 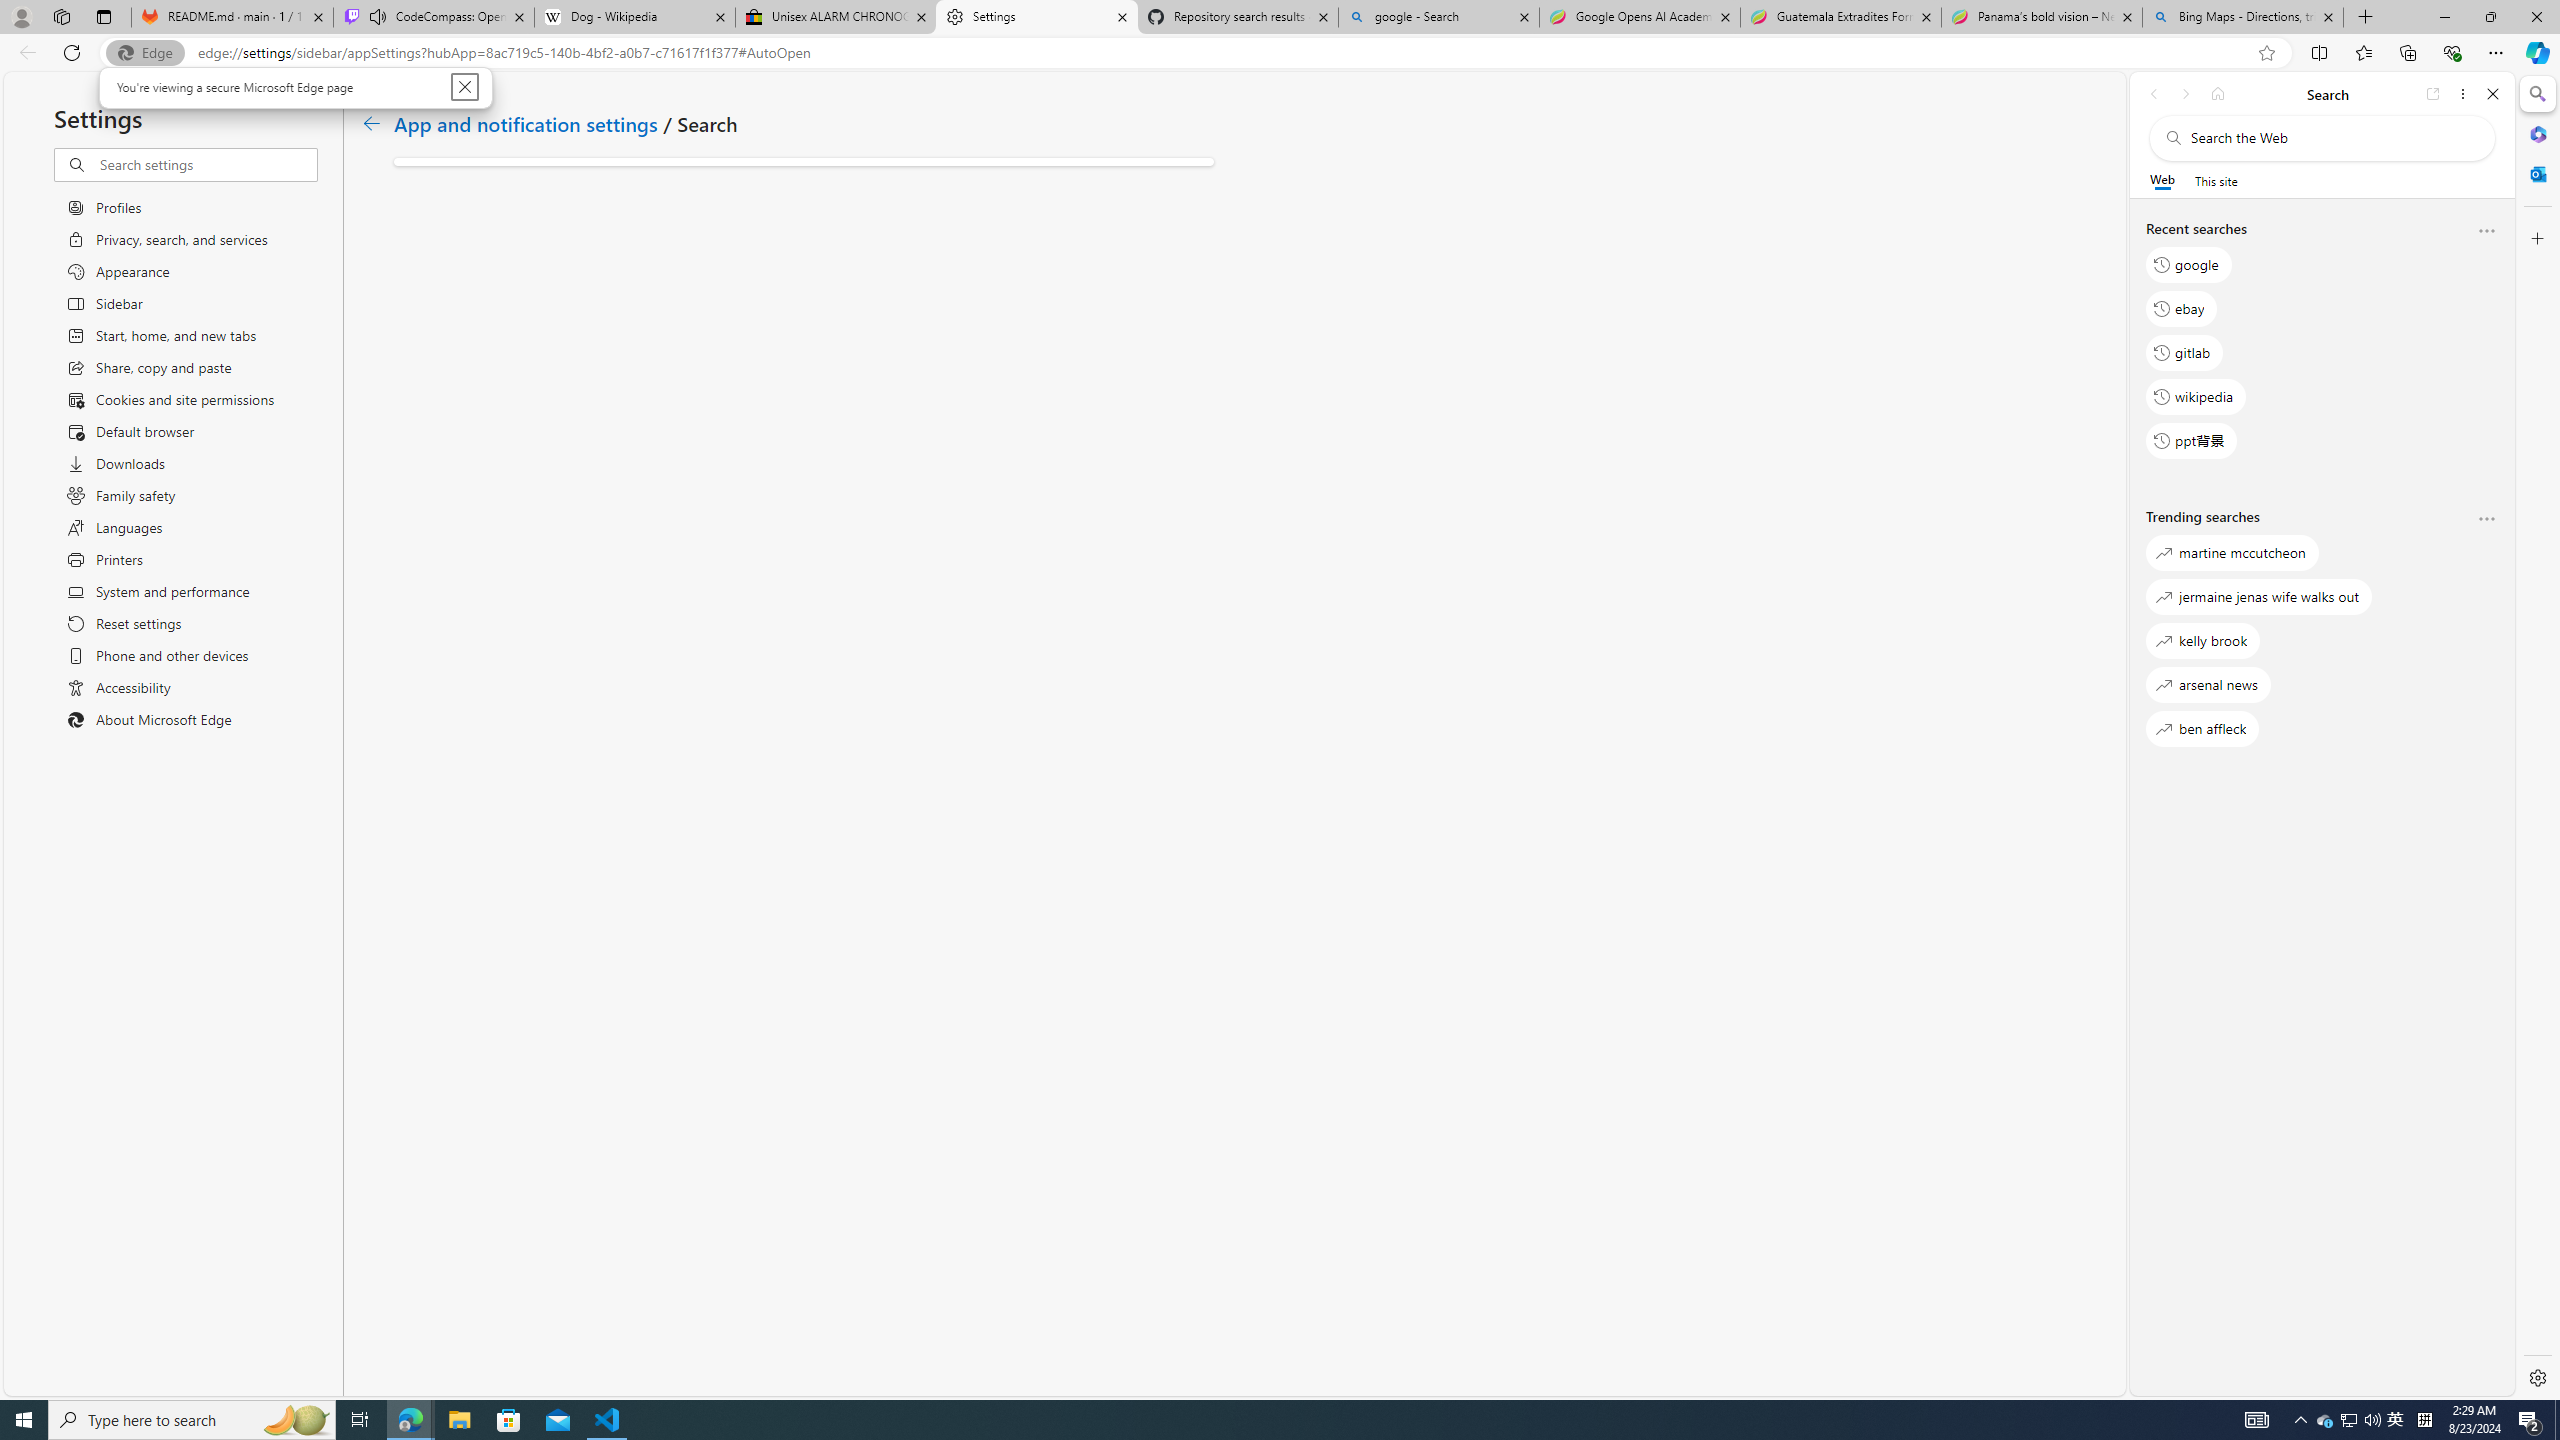 What do you see at coordinates (1639, 17) in the screenshot?
I see `Google Opens AI Academy for Startups - Nearshore Americas` at bounding box center [1639, 17].